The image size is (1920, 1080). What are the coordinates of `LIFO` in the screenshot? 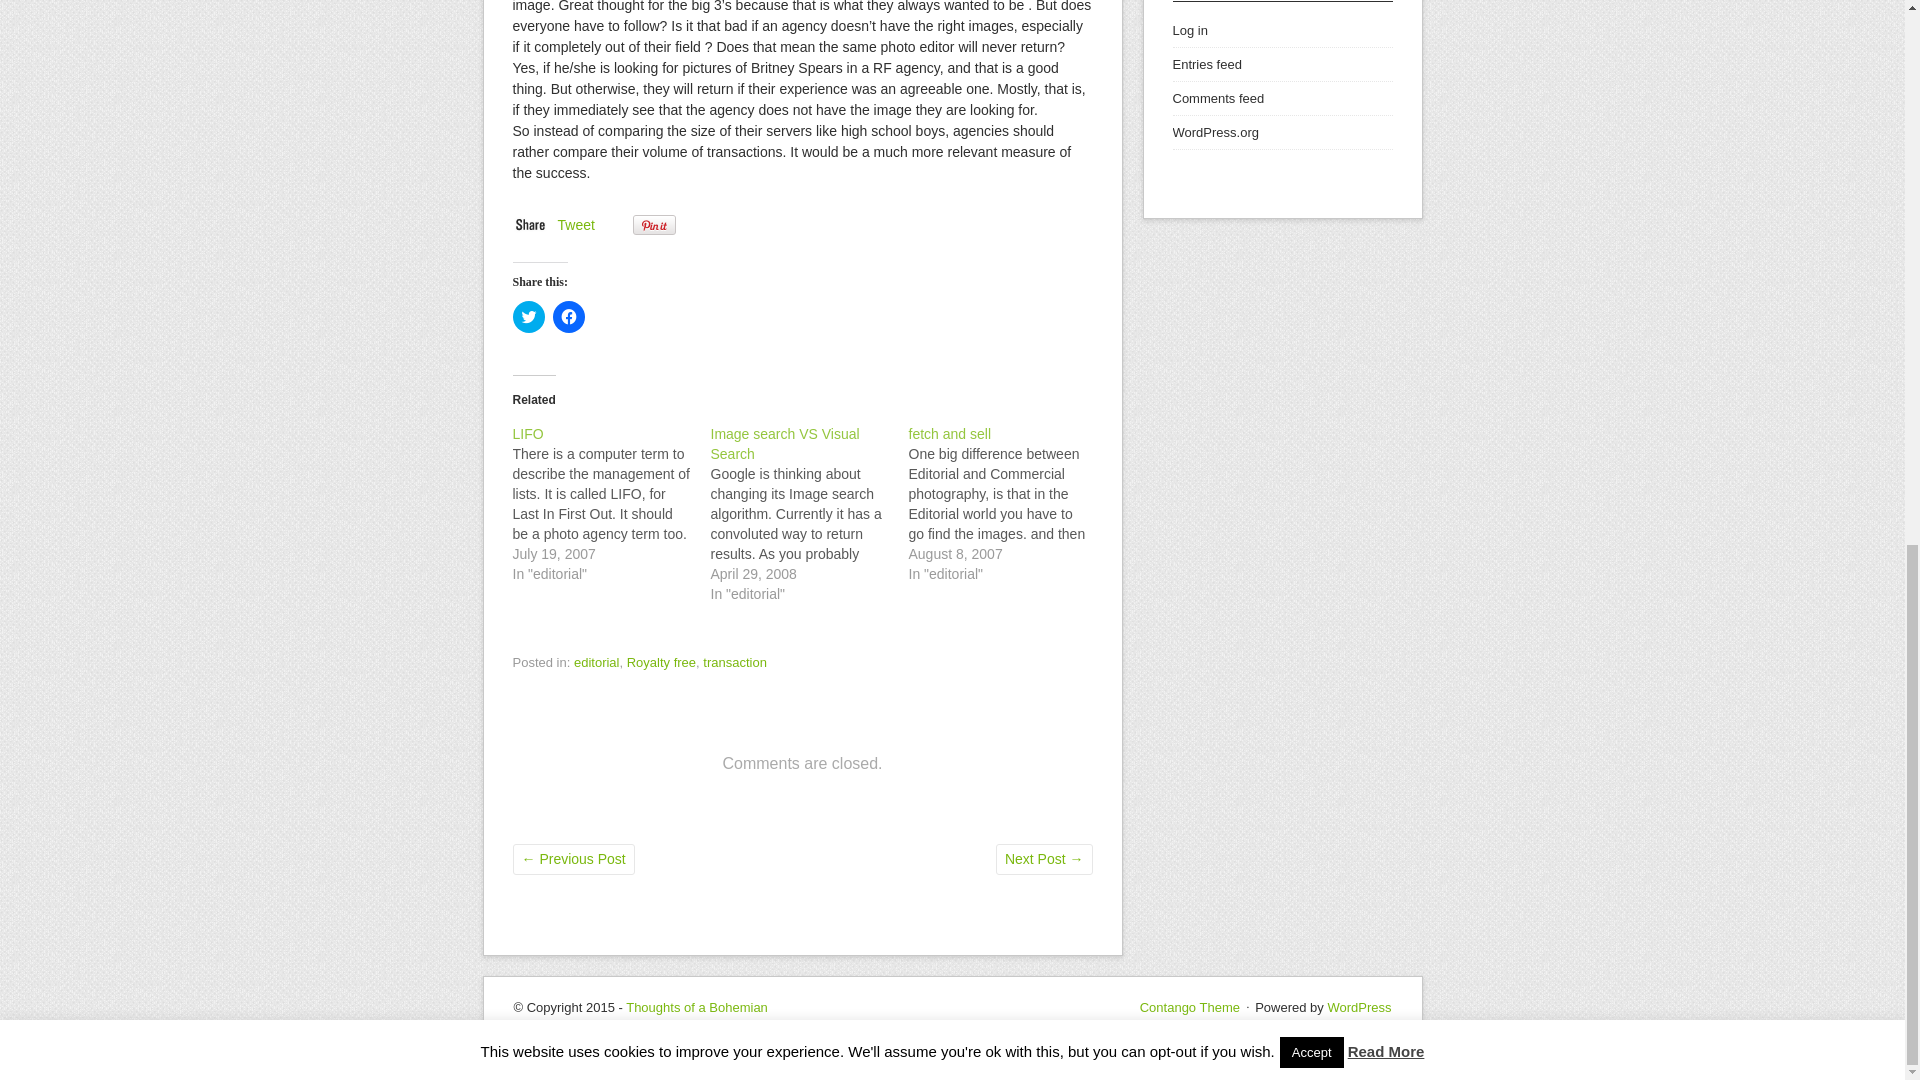 It's located at (611, 504).